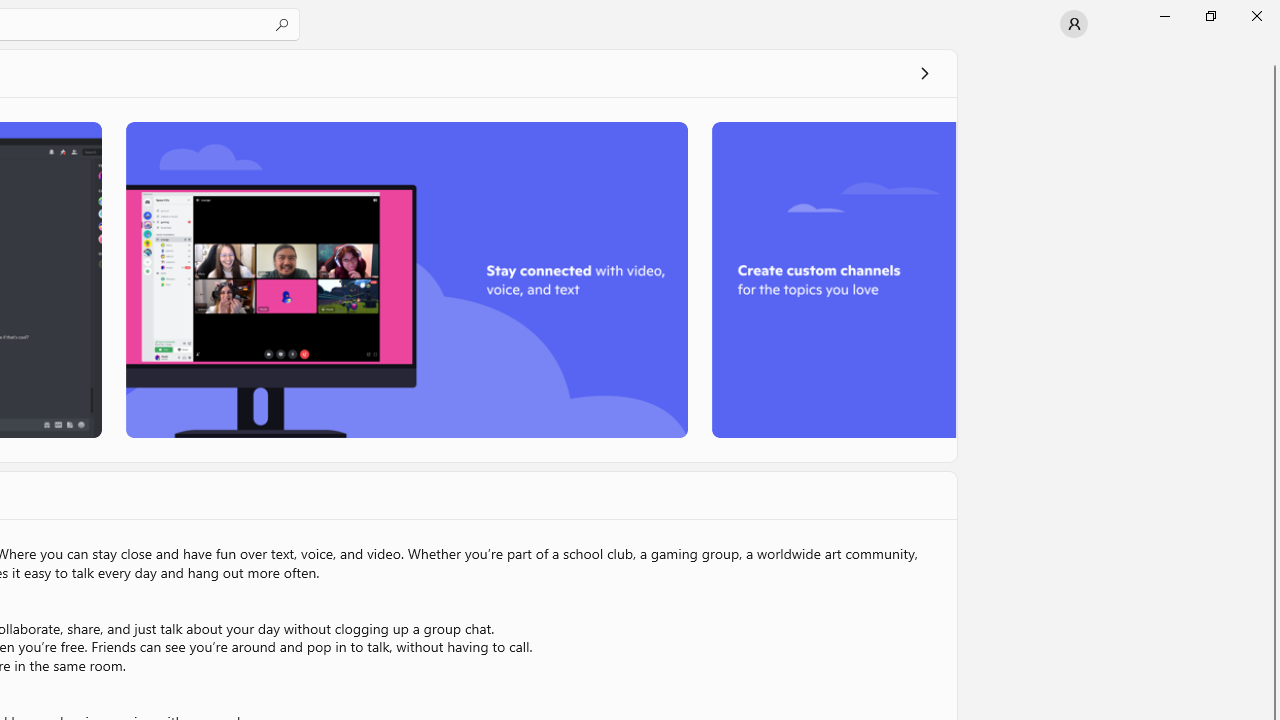 The height and width of the screenshot is (720, 1280). What do you see at coordinates (406, 279) in the screenshot?
I see `Screenshot 2` at bounding box center [406, 279].